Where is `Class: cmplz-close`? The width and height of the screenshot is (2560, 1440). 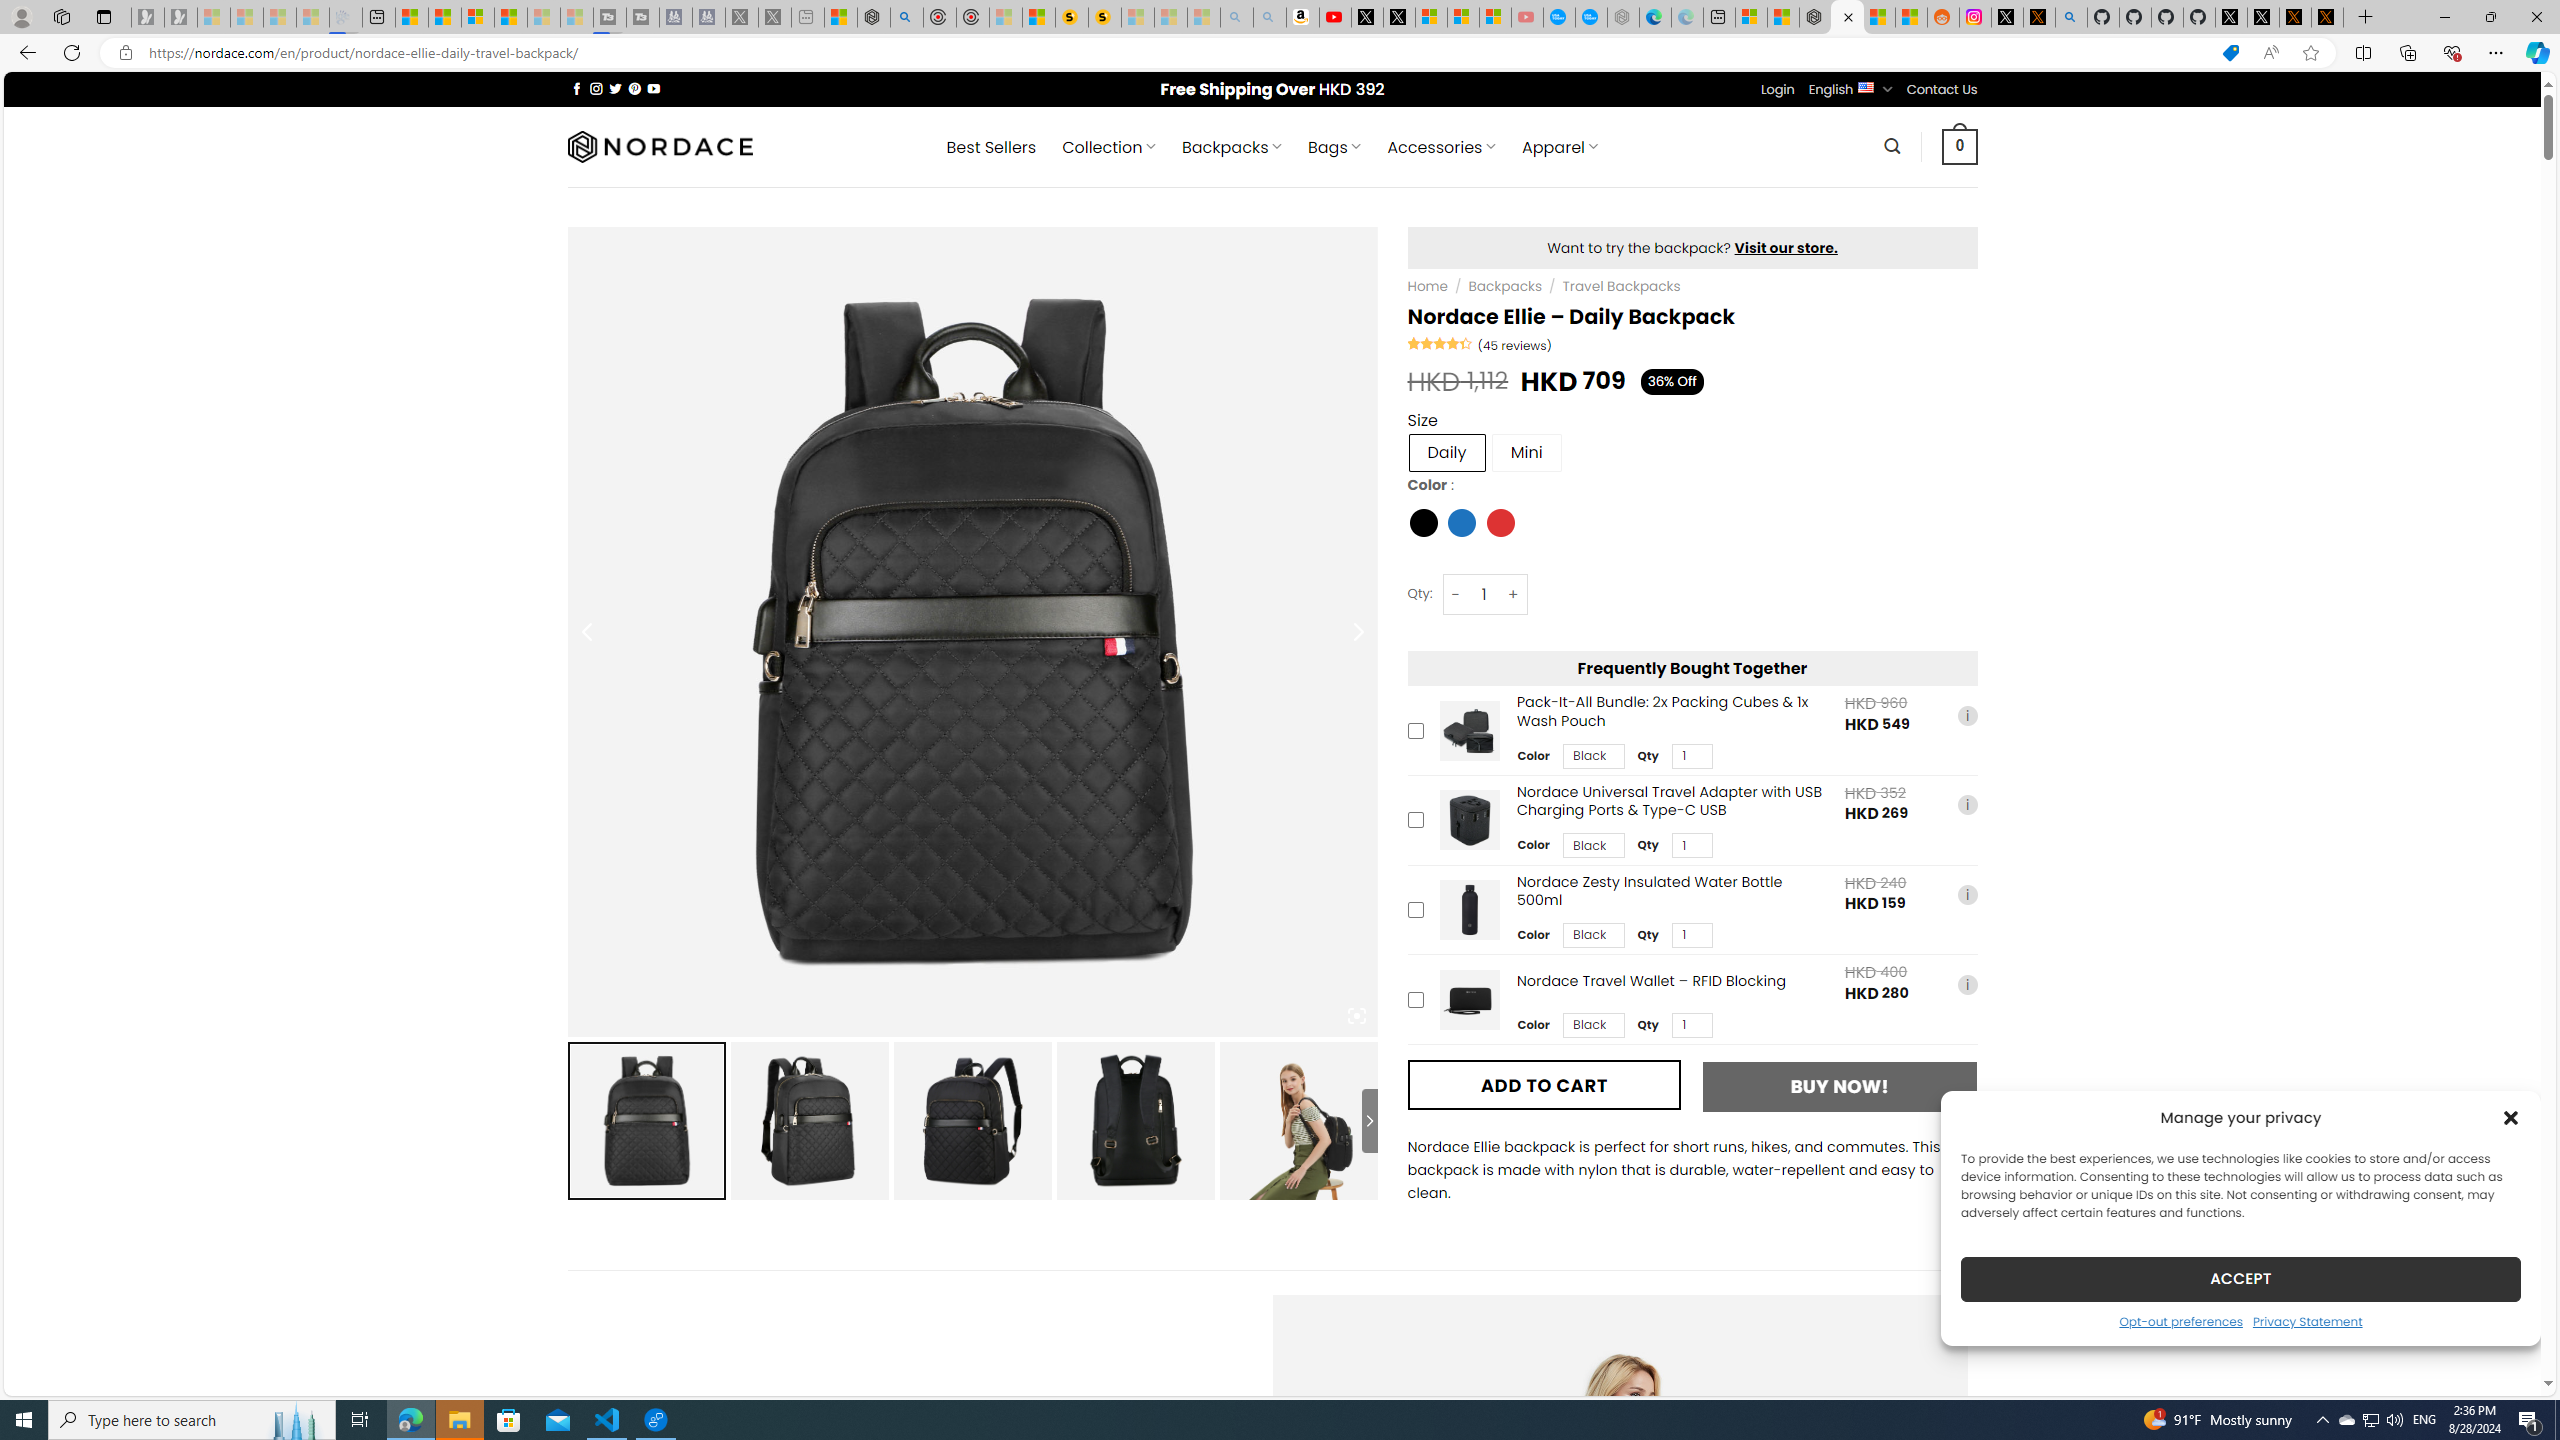 Class: cmplz-close is located at coordinates (2511, 1117).